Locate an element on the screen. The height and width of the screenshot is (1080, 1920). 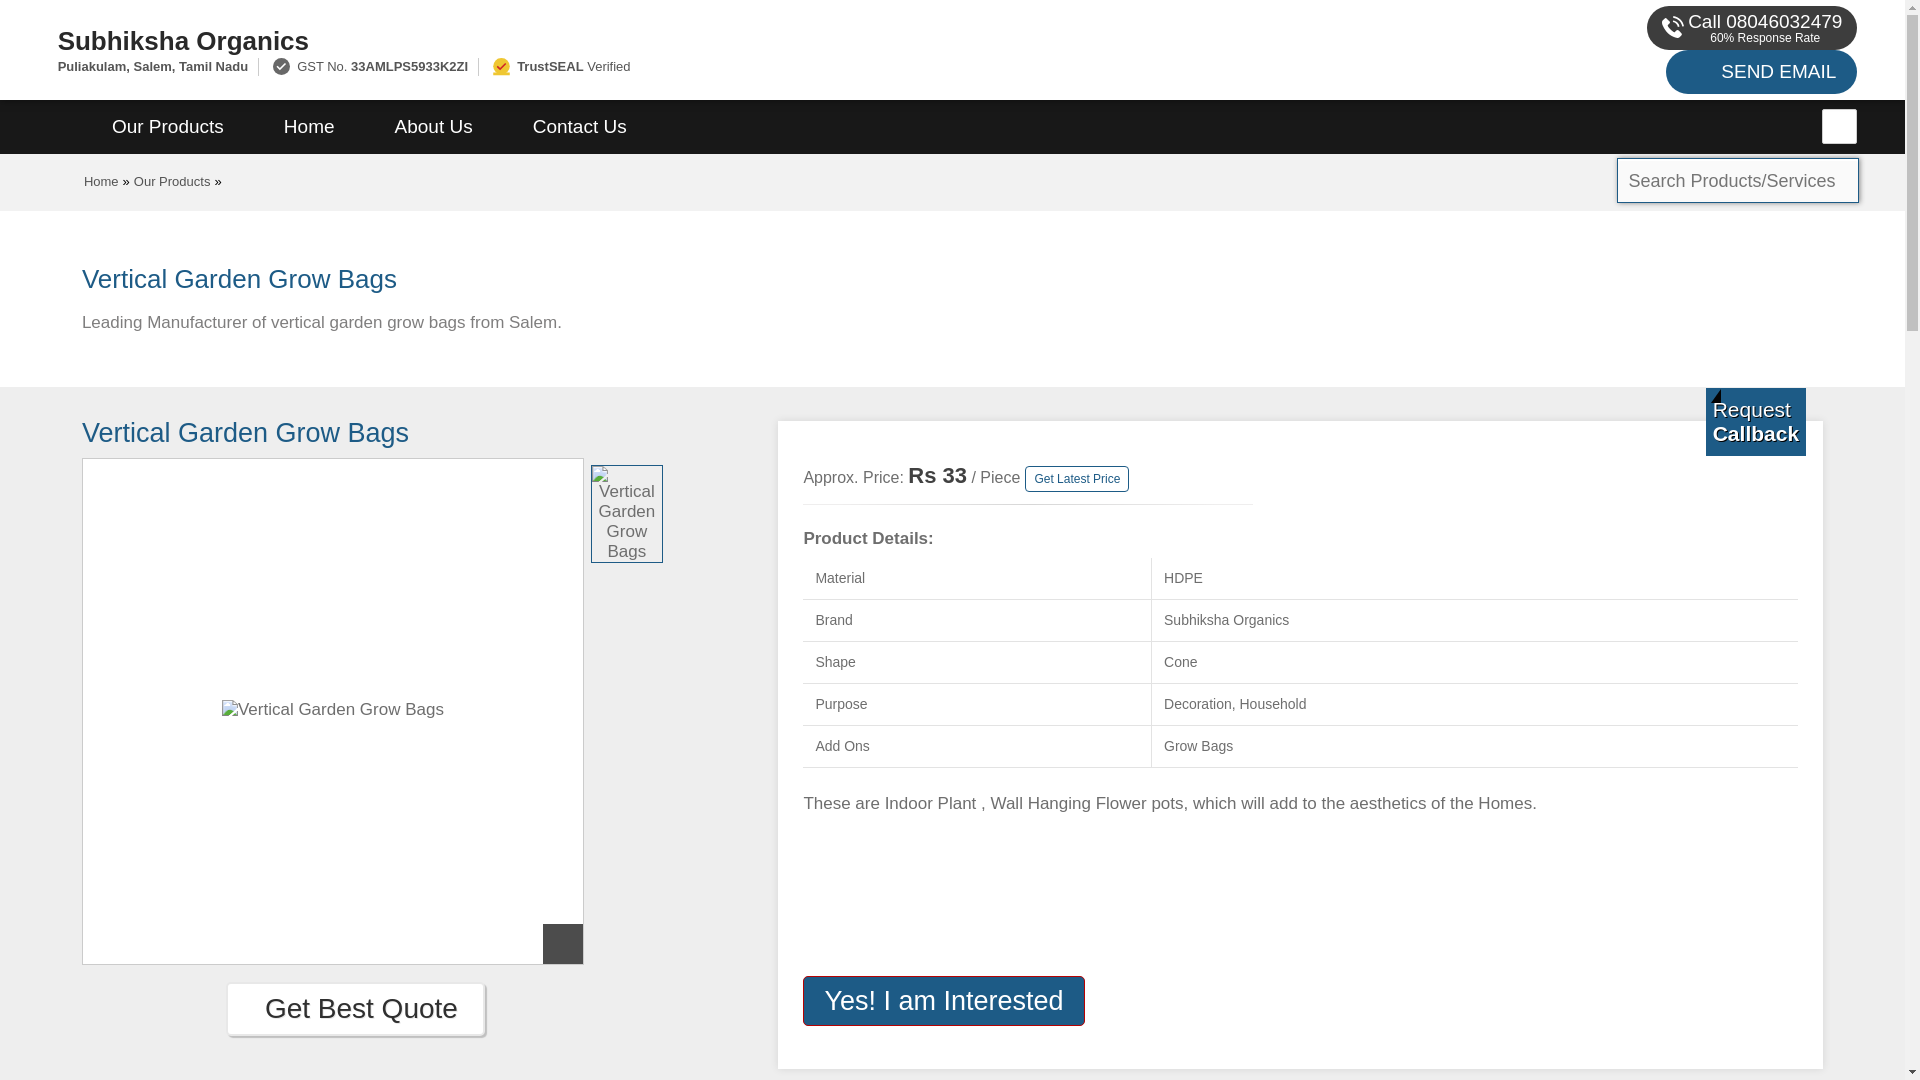
Home is located at coordinates (308, 127).